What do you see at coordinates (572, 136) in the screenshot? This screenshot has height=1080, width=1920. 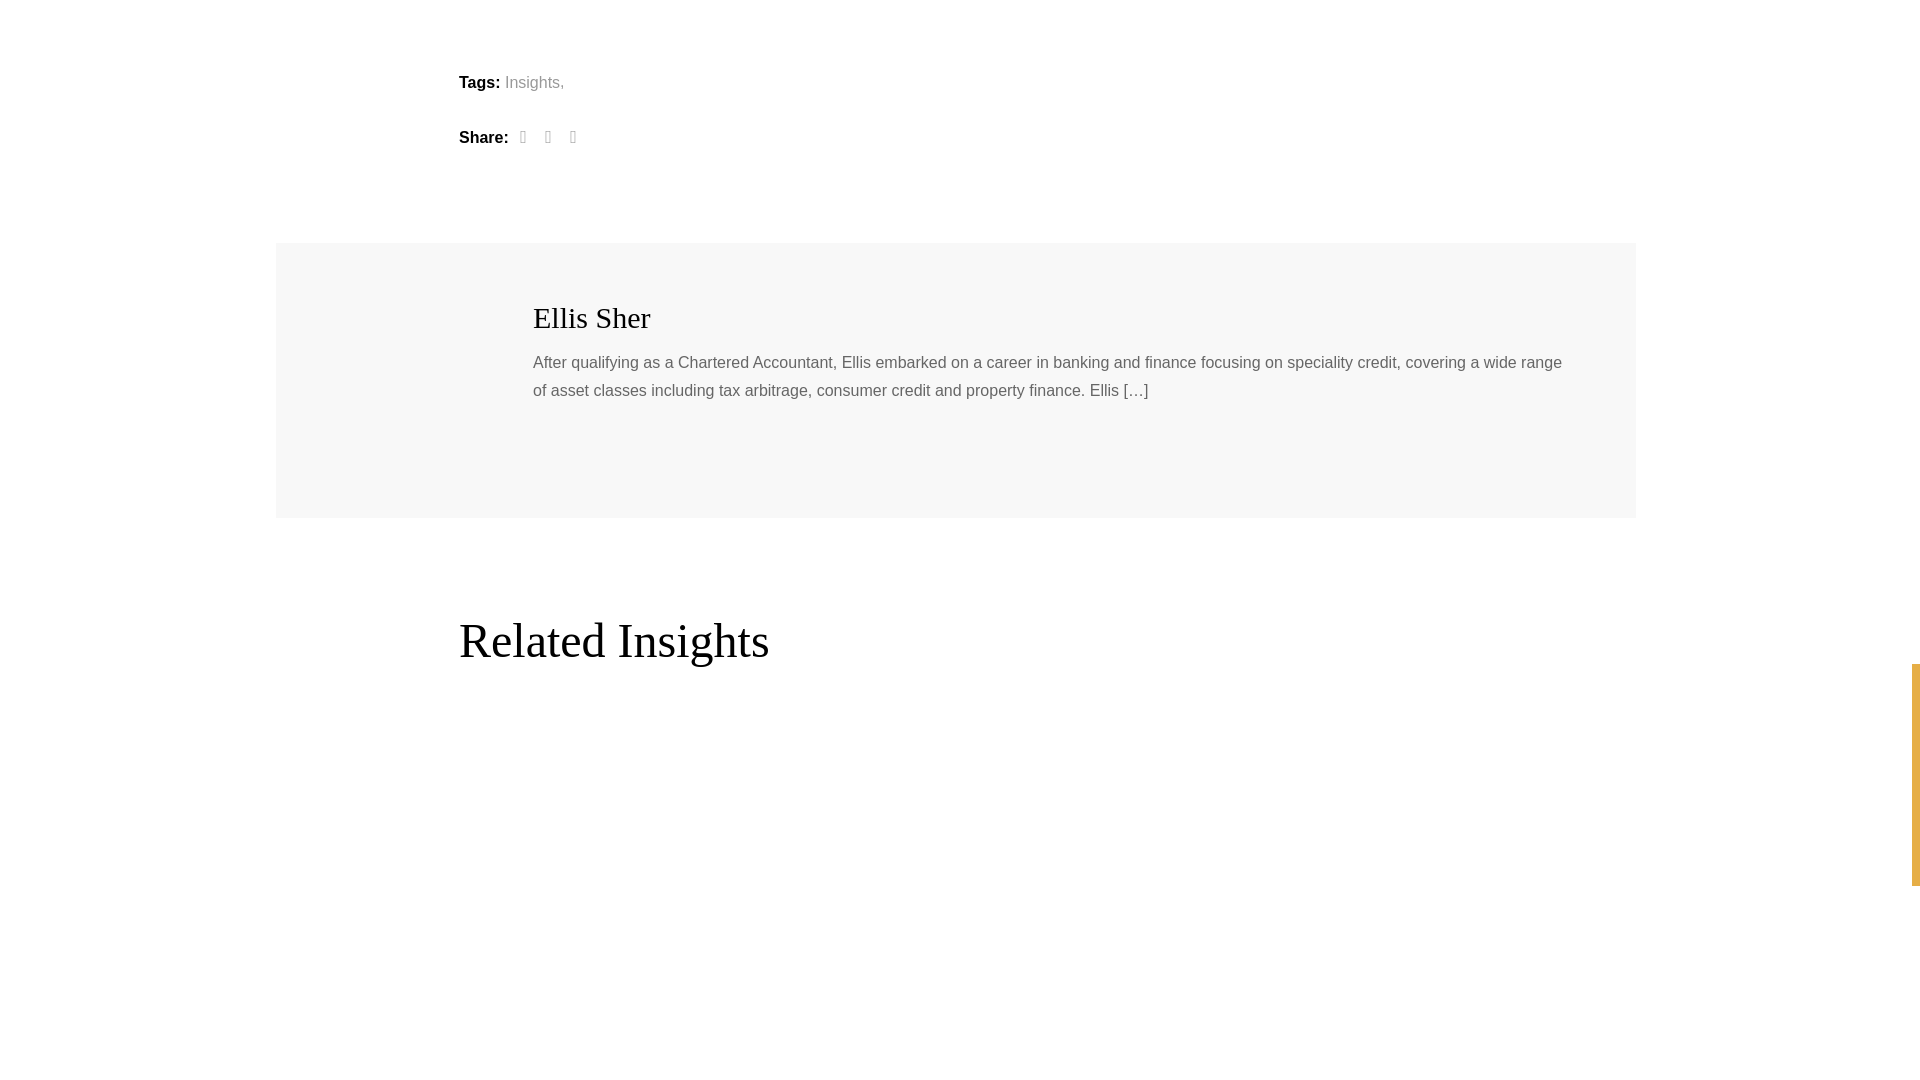 I see `LinkedIn` at bounding box center [572, 136].